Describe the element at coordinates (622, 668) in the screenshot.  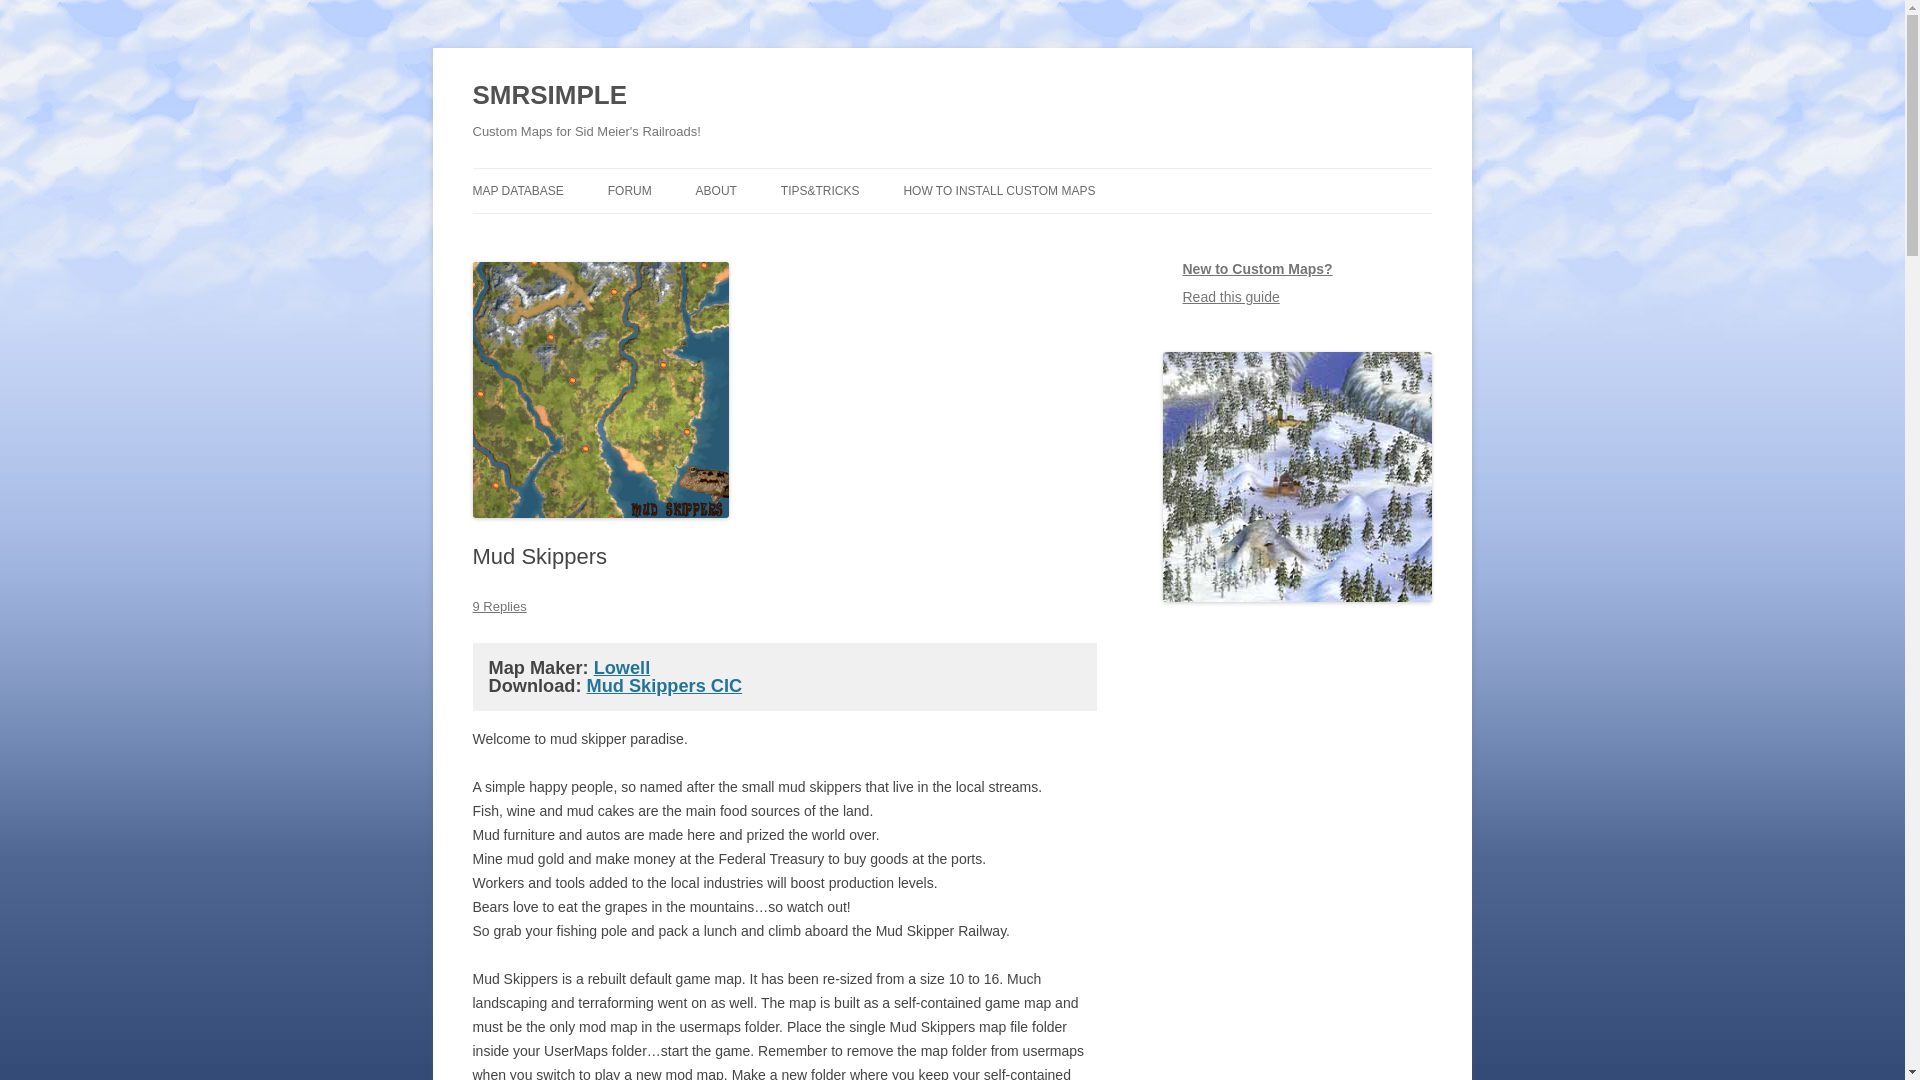
I see `MAP DATABASE` at that location.